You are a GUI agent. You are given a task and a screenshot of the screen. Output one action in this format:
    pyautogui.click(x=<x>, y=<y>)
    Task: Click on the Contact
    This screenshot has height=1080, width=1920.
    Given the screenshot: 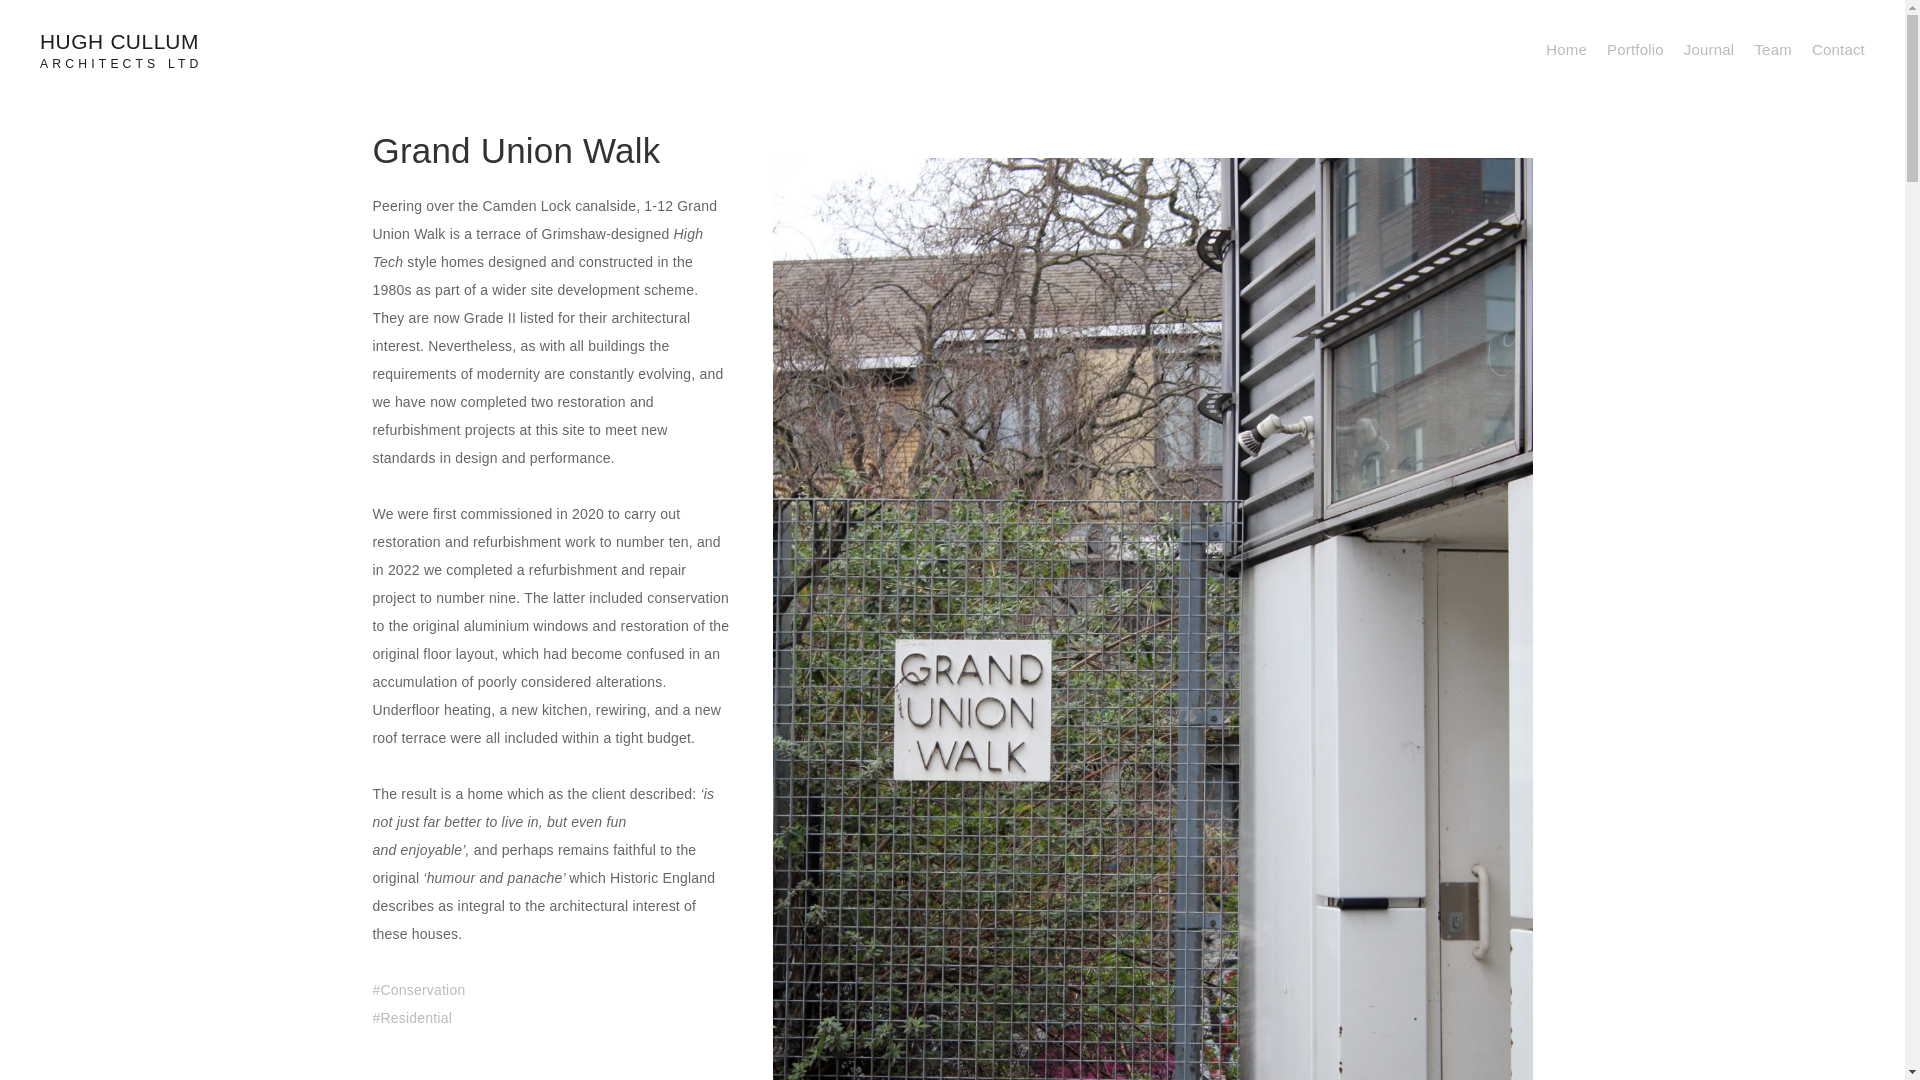 What is the action you would take?
    pyautogui.click(x=1838, y=49)
    